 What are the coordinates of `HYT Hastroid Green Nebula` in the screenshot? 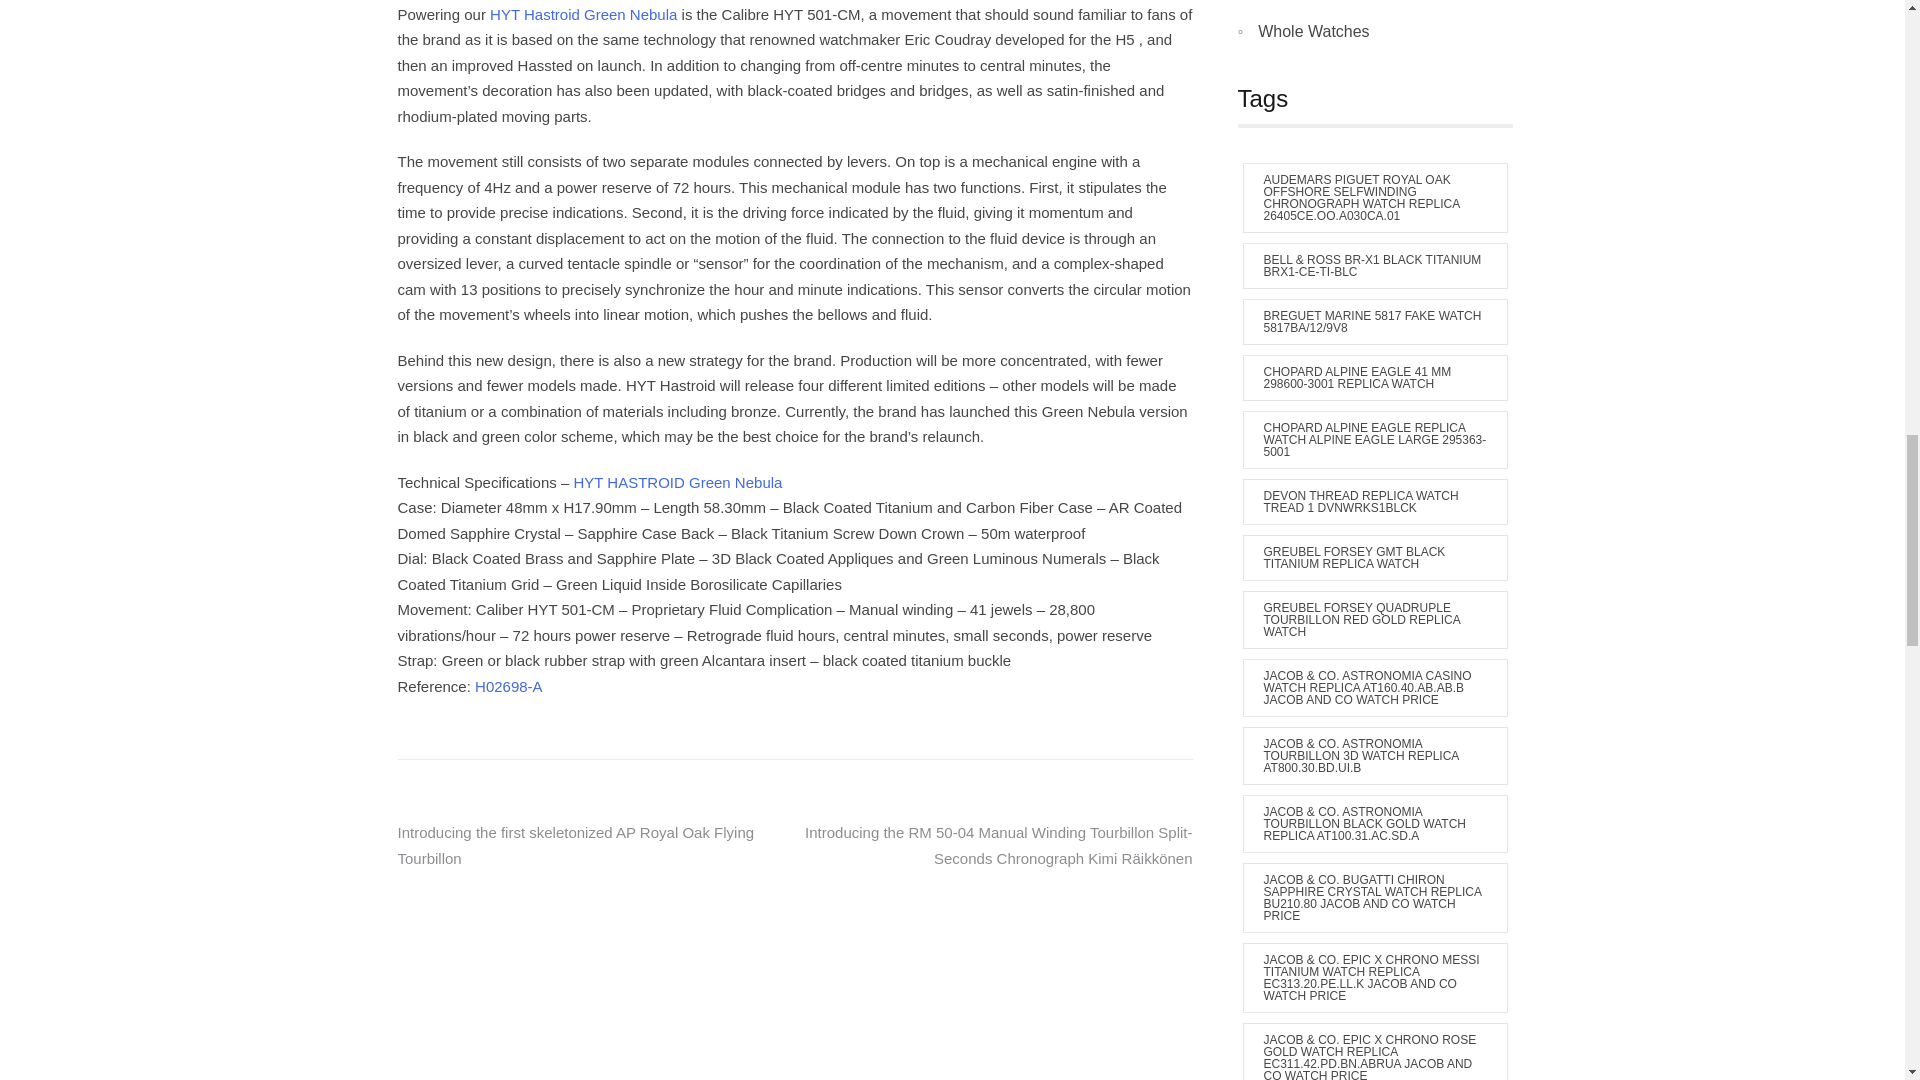 It's located at (583, 14).